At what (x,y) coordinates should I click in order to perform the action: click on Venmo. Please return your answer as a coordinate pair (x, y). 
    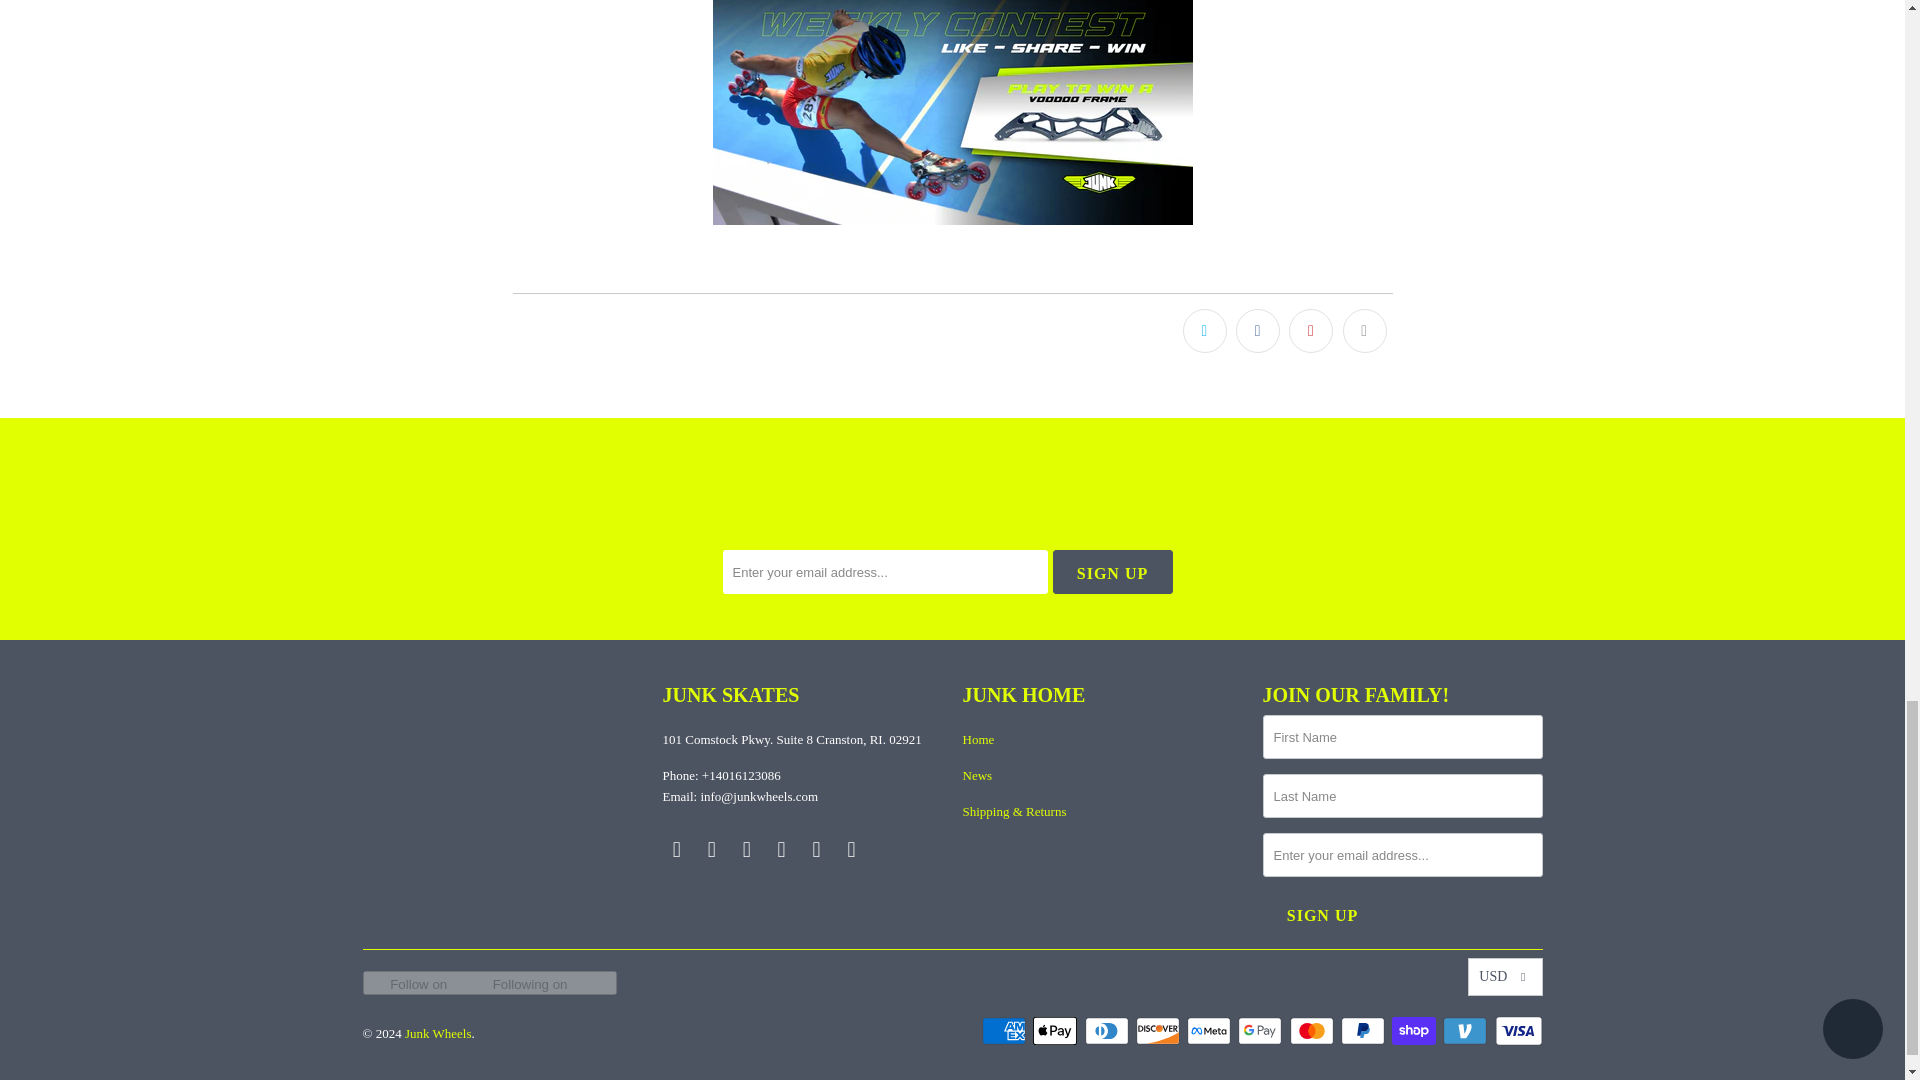
    Looking at the image, I should click on (1467, 1031).